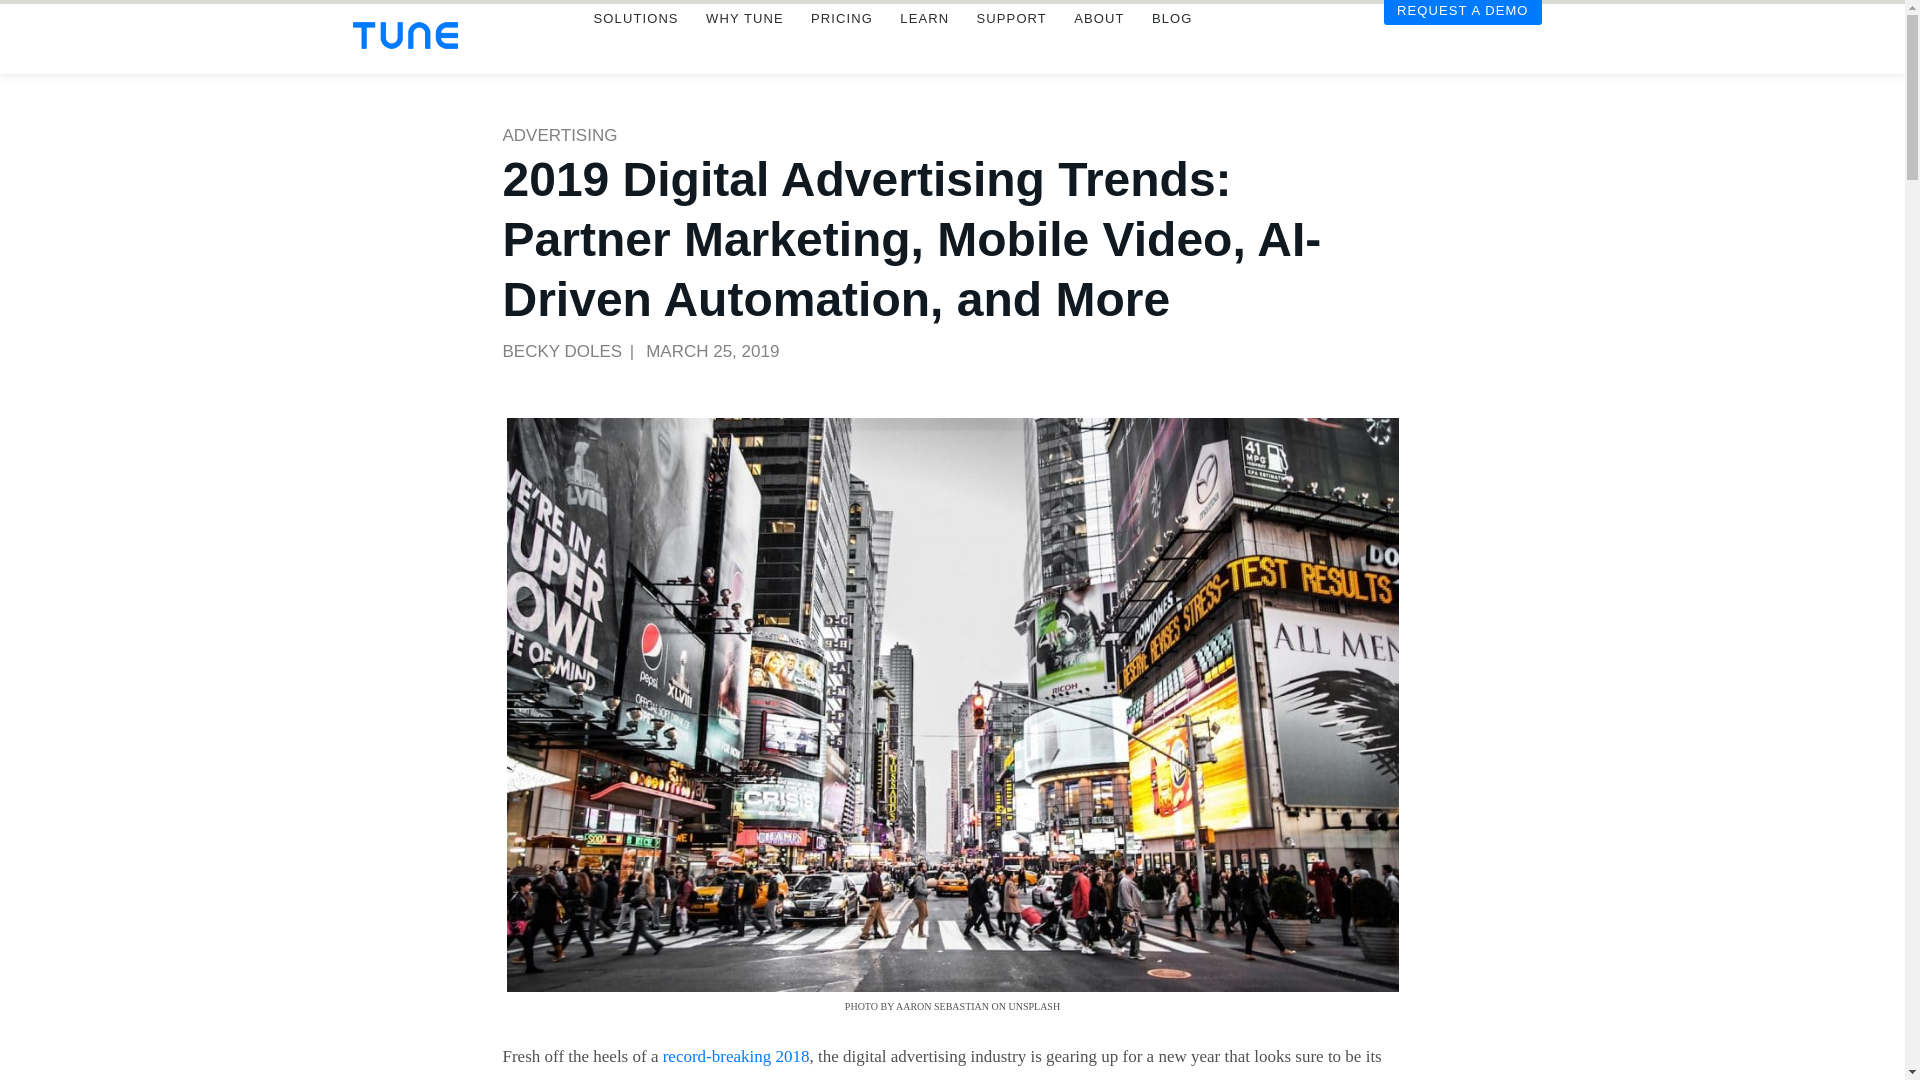 The width and height of the screenshot is (1920, 1080). I want to click on WHY TUNE, so click(744, 46).